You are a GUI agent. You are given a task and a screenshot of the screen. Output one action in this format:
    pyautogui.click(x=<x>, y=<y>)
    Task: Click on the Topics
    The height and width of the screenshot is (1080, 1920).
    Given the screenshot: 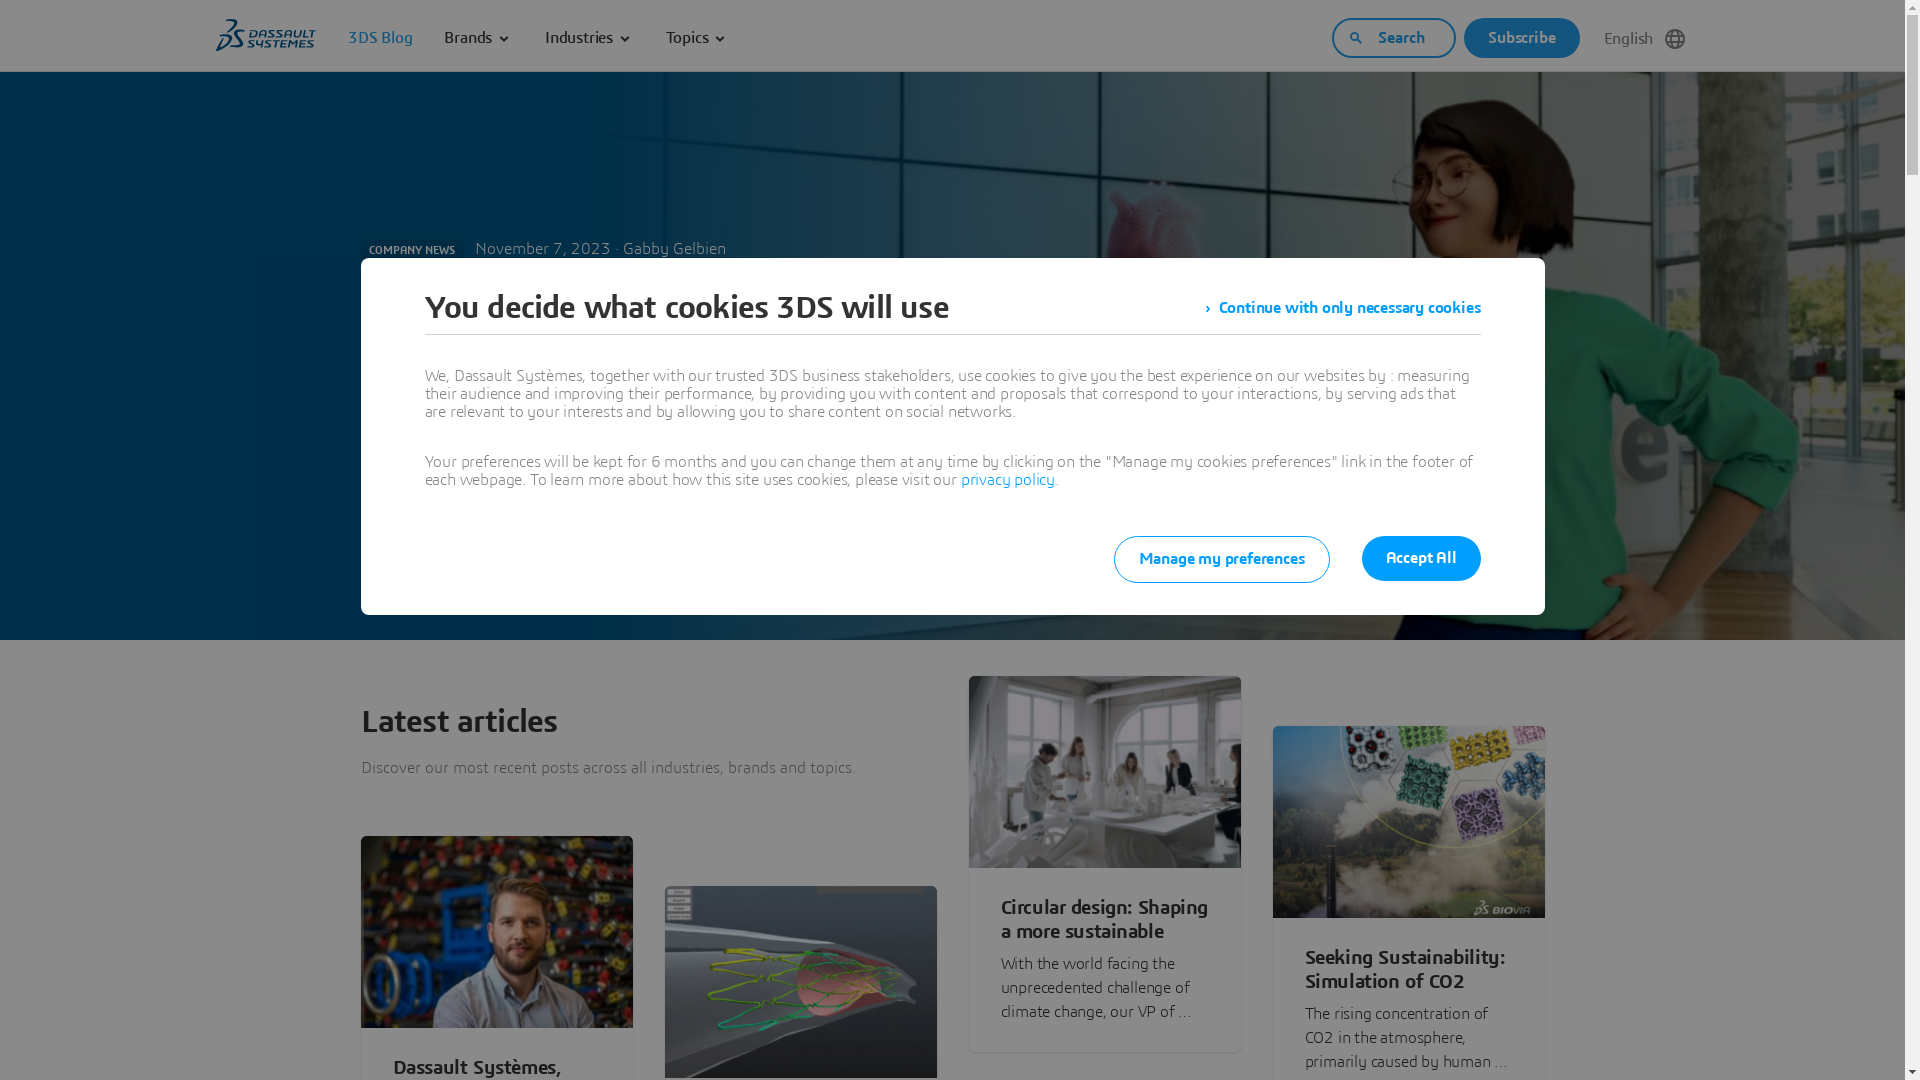 What is the action you would take?
    pyautogui.click(x=698, y=38)
    